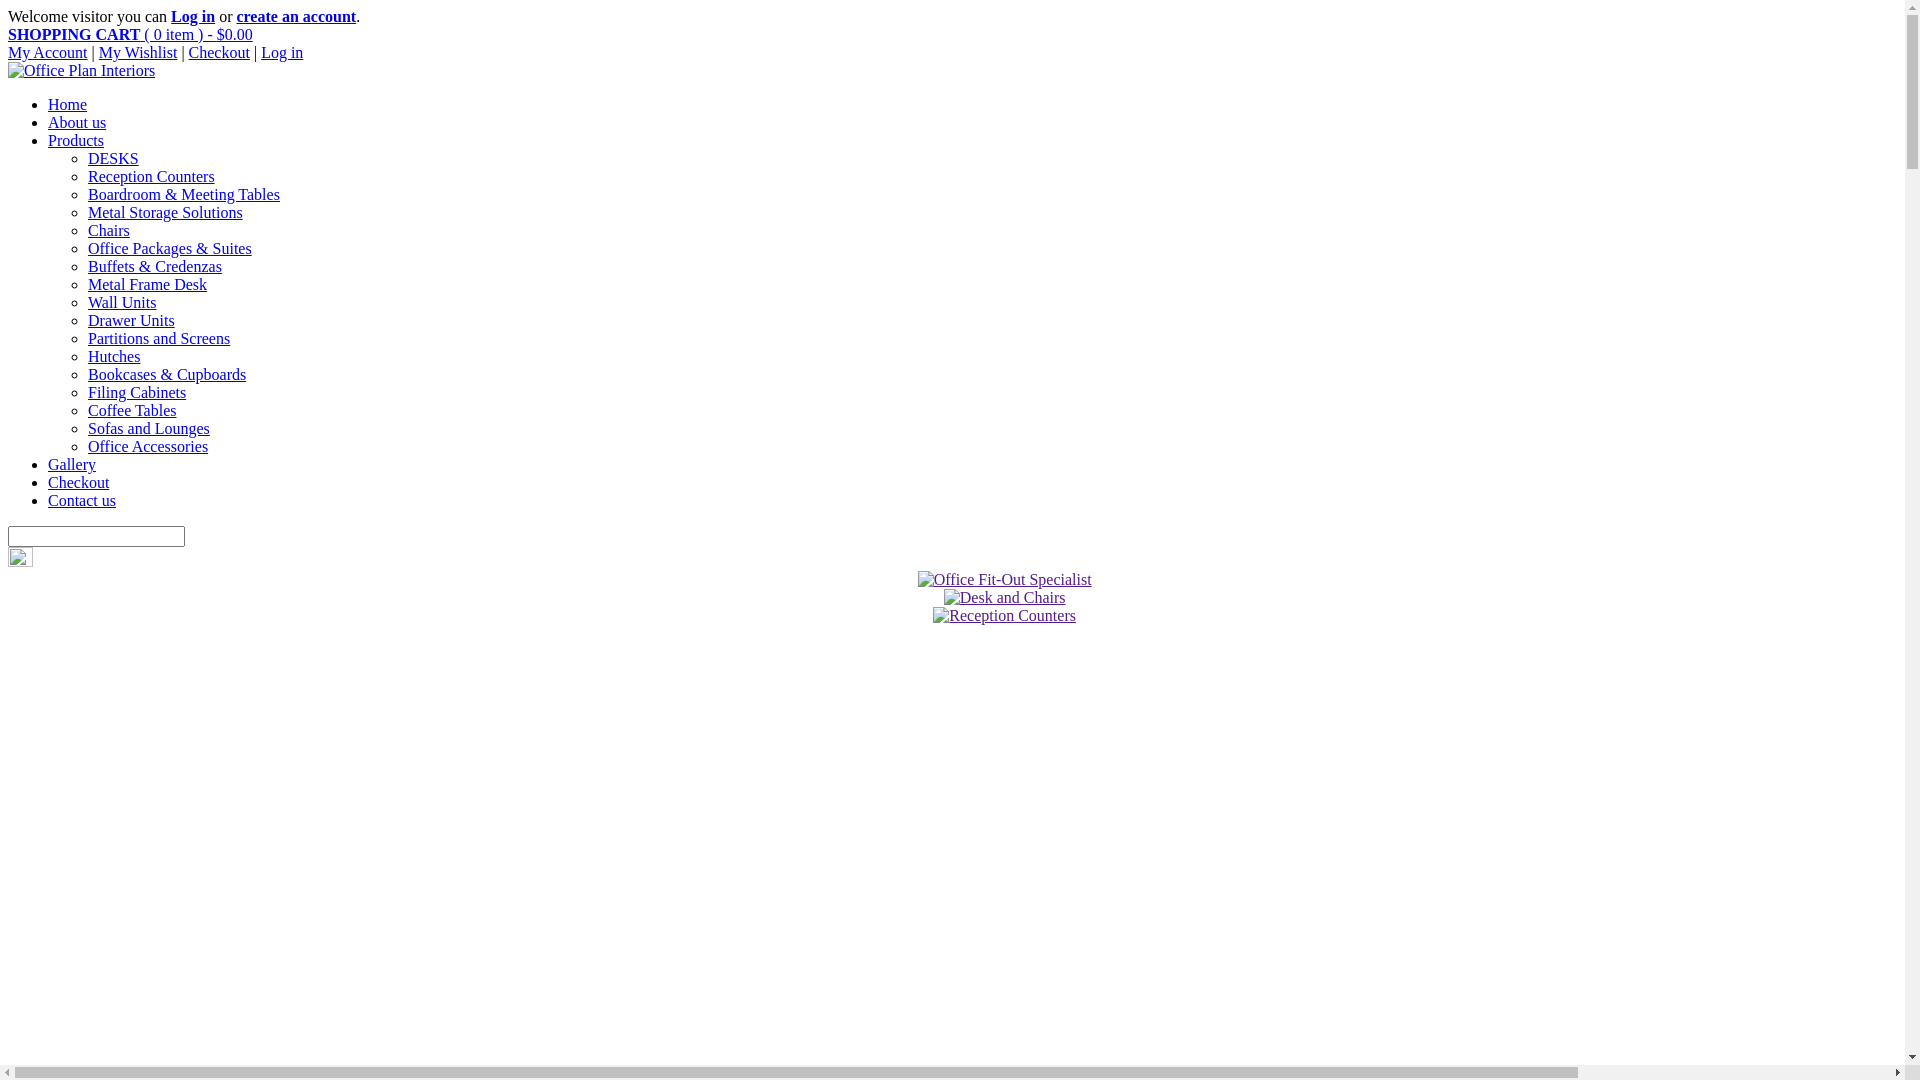 The height and width of the screenshot is (1080, 1920). I want to click on Reception Counters, so click(1004, 616).